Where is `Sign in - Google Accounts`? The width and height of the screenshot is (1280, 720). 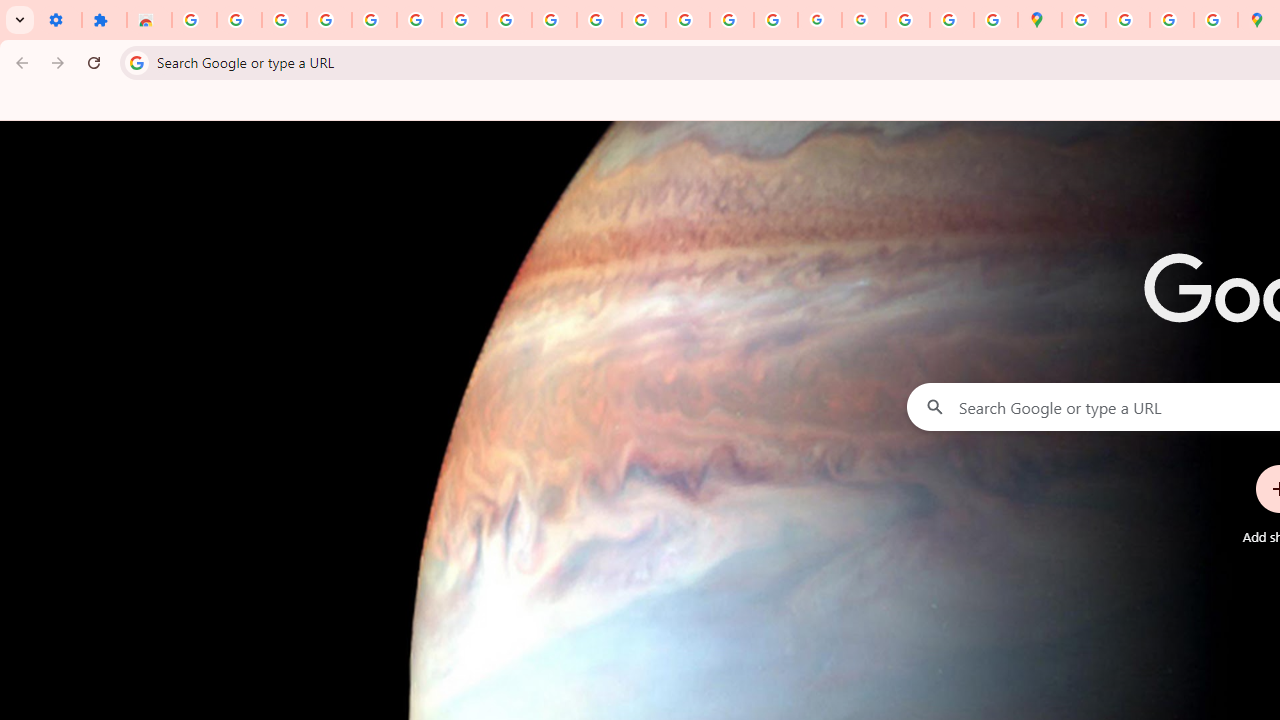 Sign in - Google Accounts is located at coordinates (194, 20).